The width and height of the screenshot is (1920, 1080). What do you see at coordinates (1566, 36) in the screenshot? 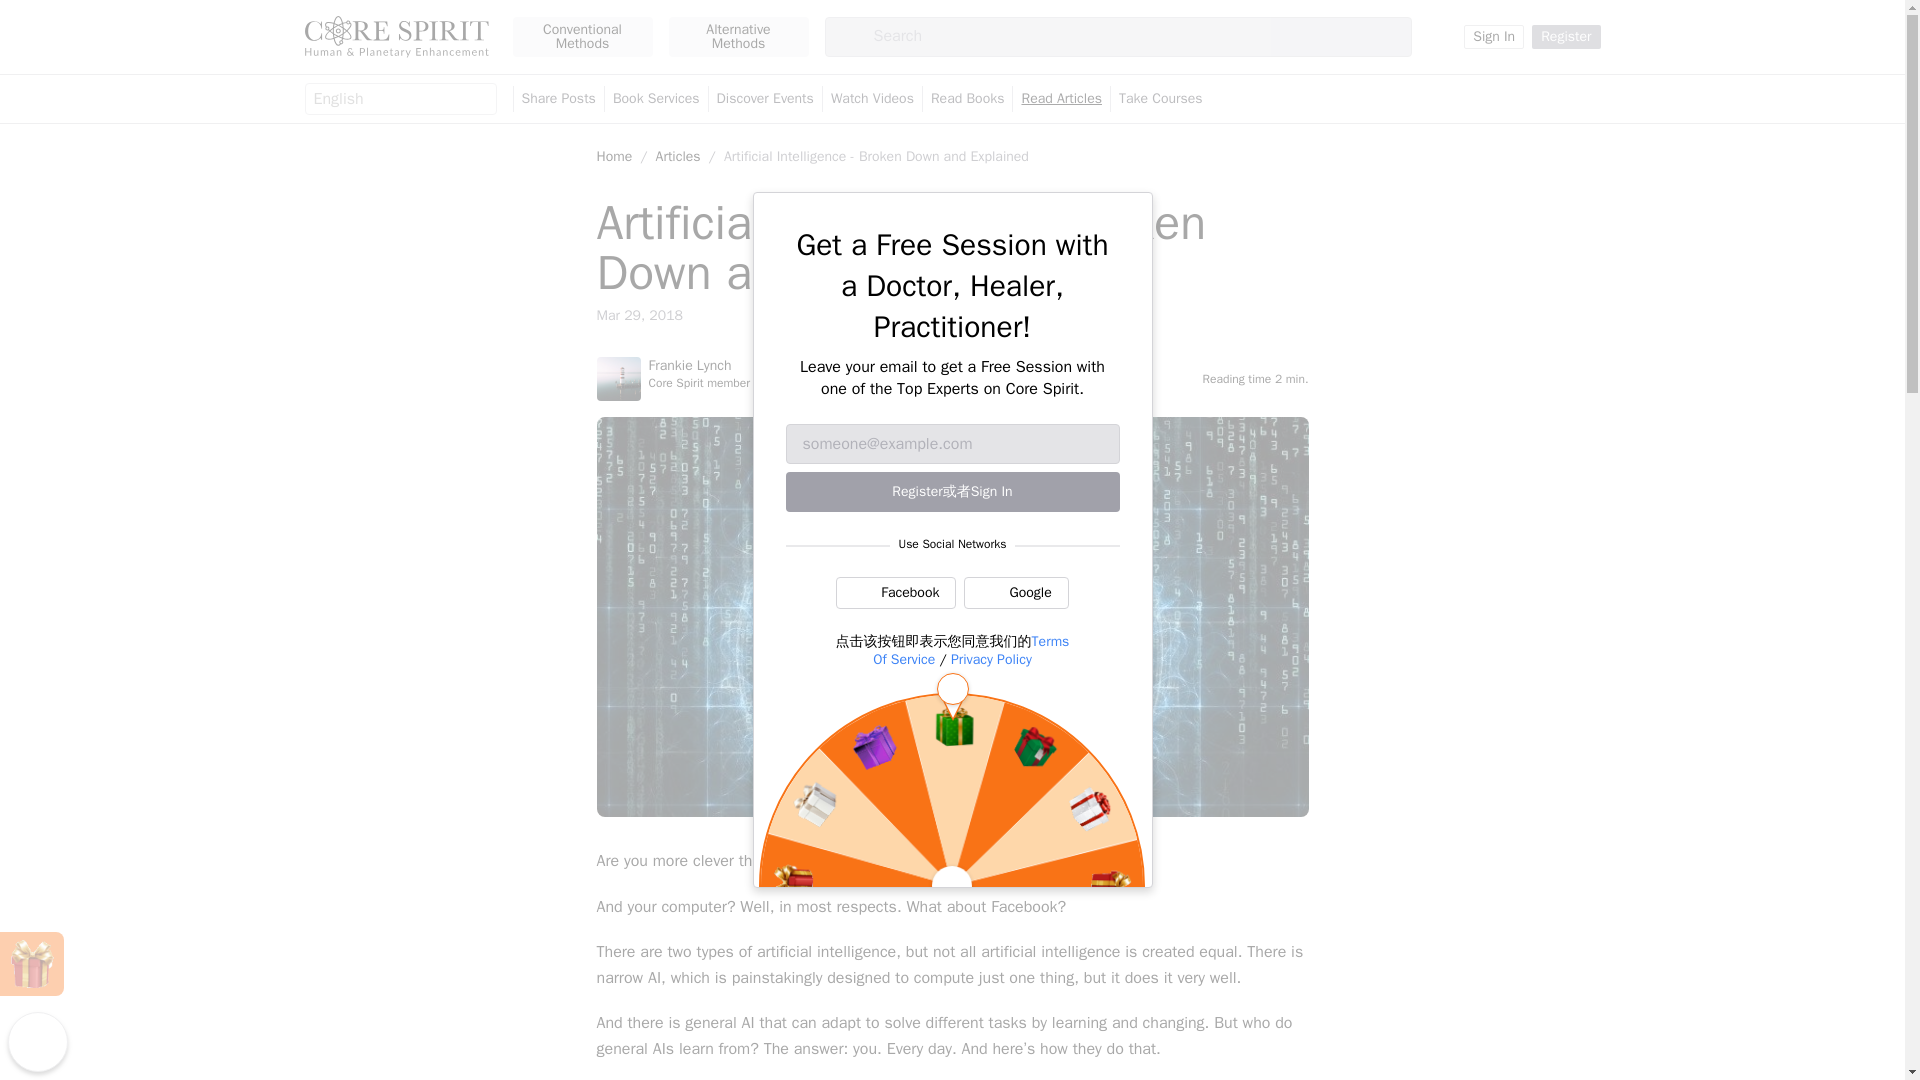
I see `Register` at bounding box center [1566, 36].